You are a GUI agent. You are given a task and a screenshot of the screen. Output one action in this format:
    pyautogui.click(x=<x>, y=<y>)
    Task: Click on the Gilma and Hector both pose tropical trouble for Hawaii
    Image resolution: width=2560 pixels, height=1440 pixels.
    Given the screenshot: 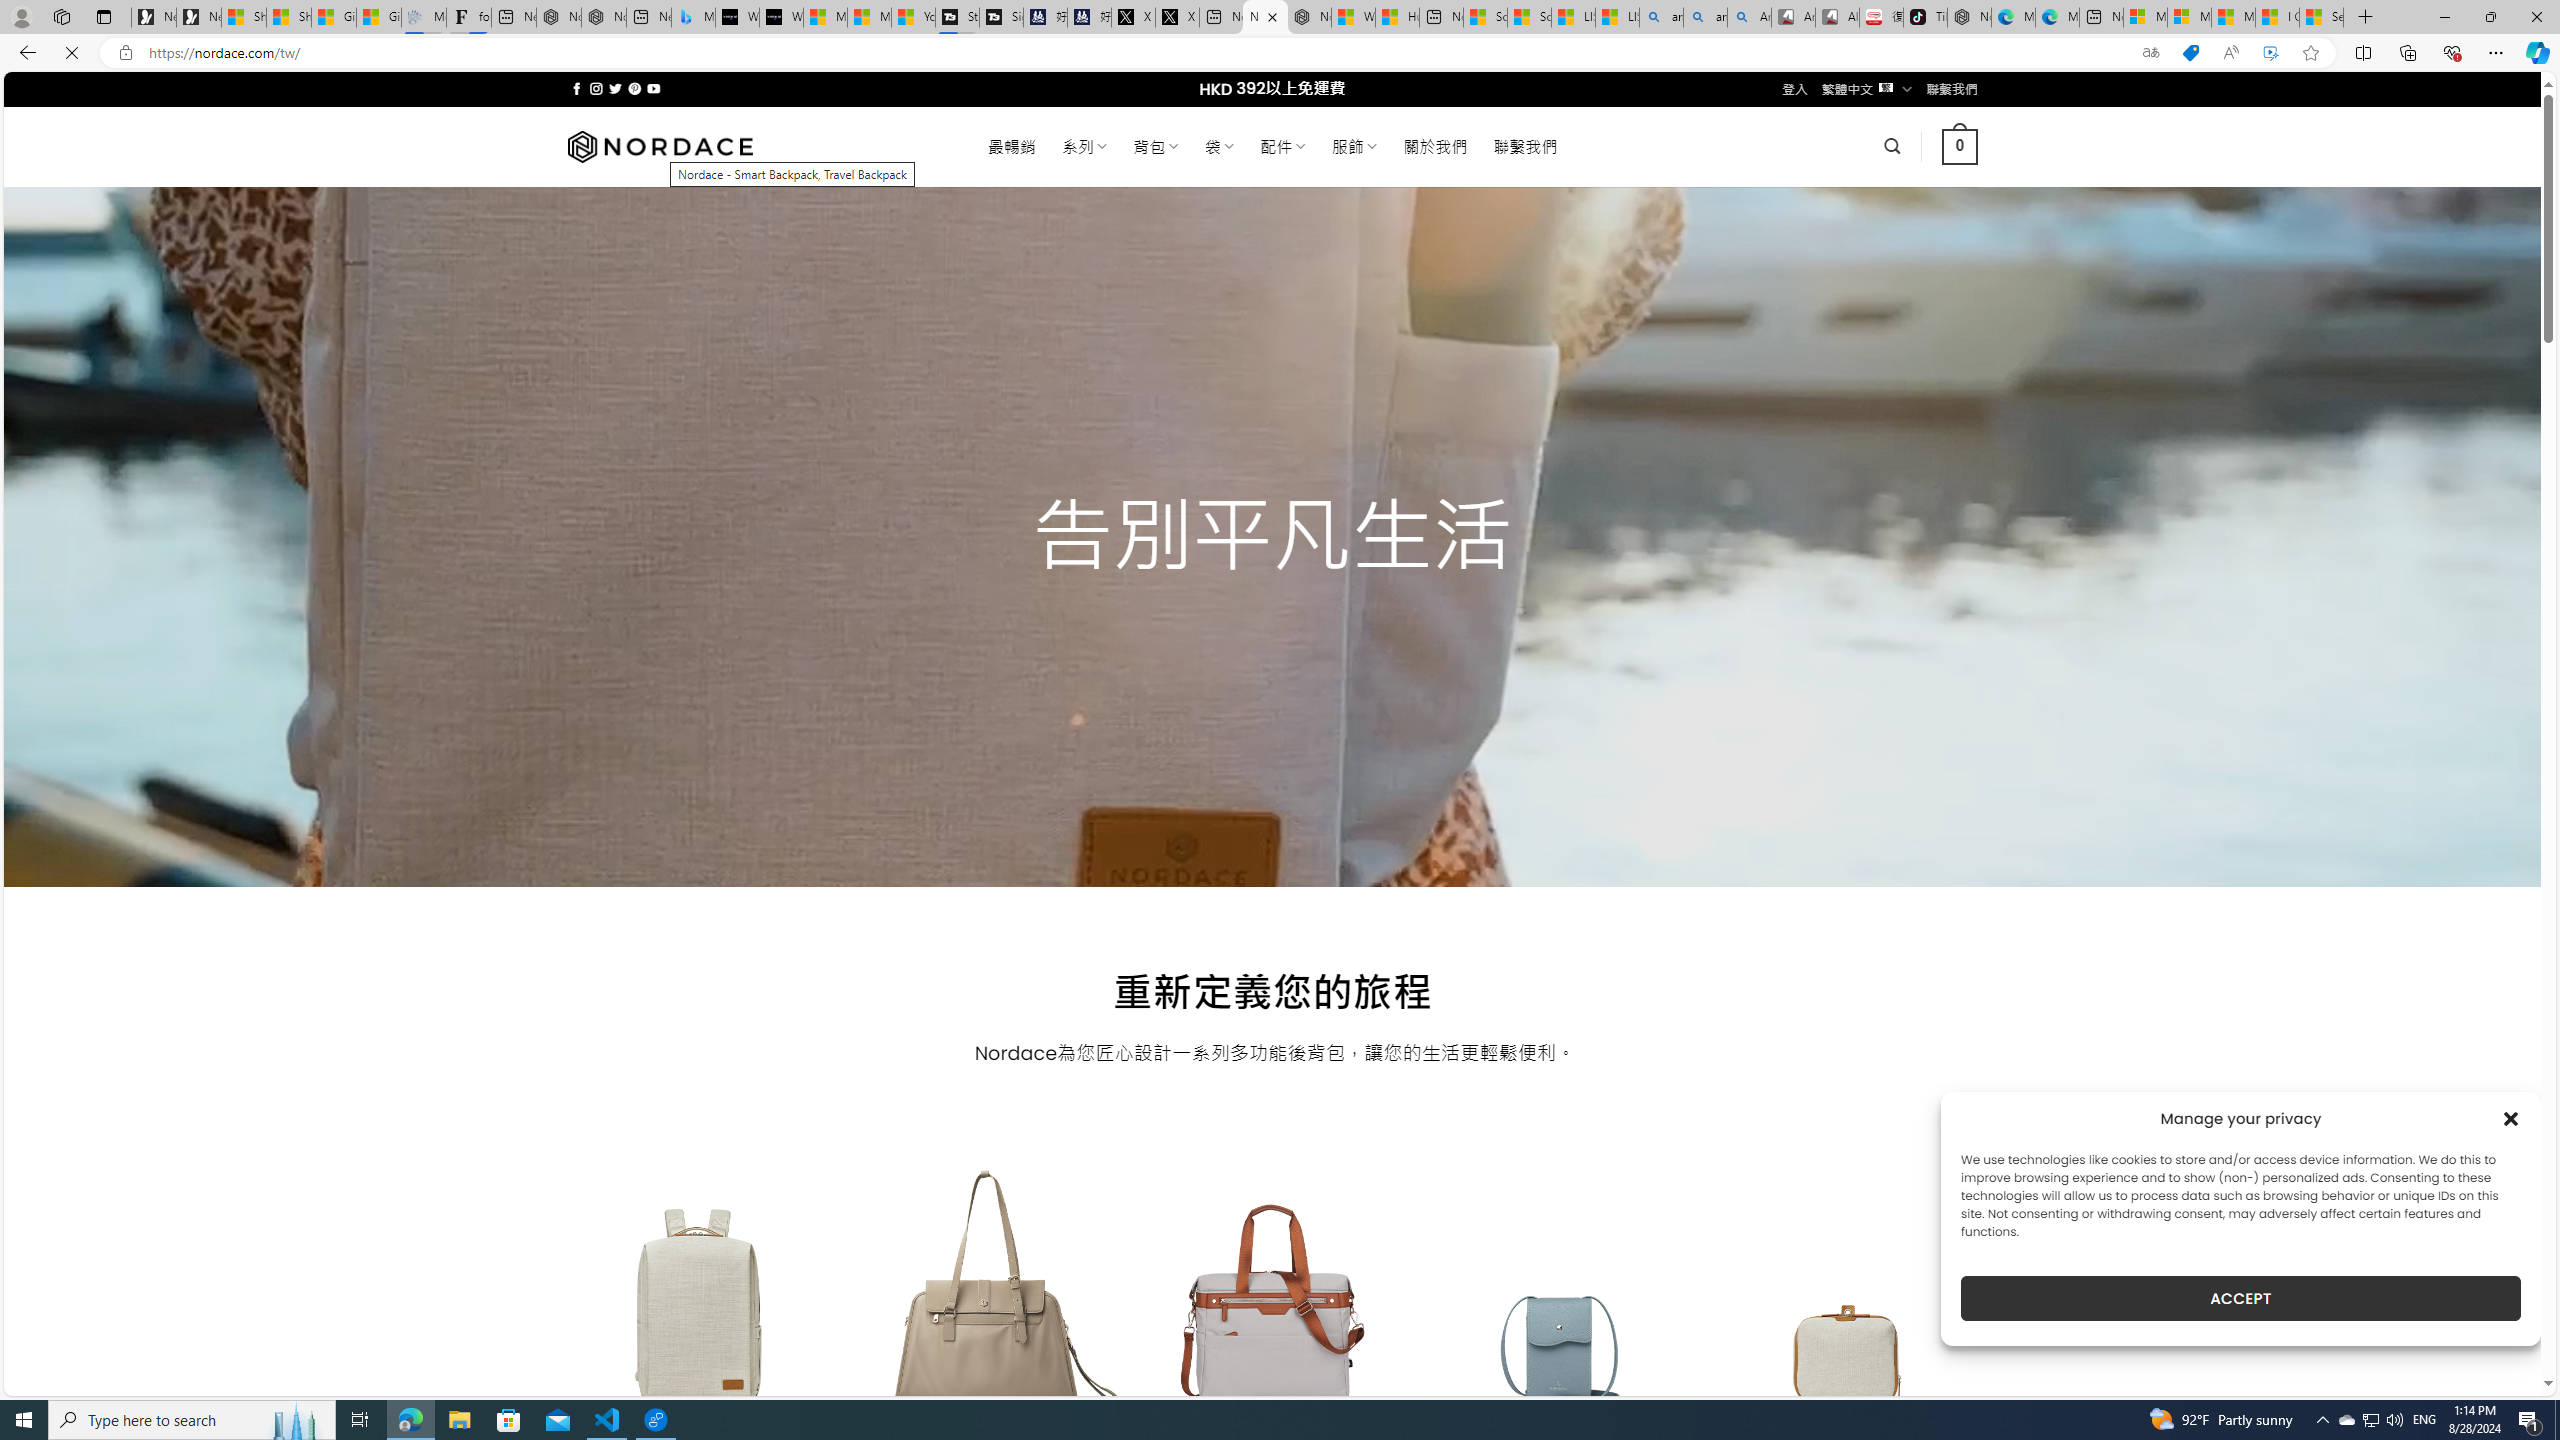 What is the action you would take?
    pyautogui.click(x=378, y=17)
    